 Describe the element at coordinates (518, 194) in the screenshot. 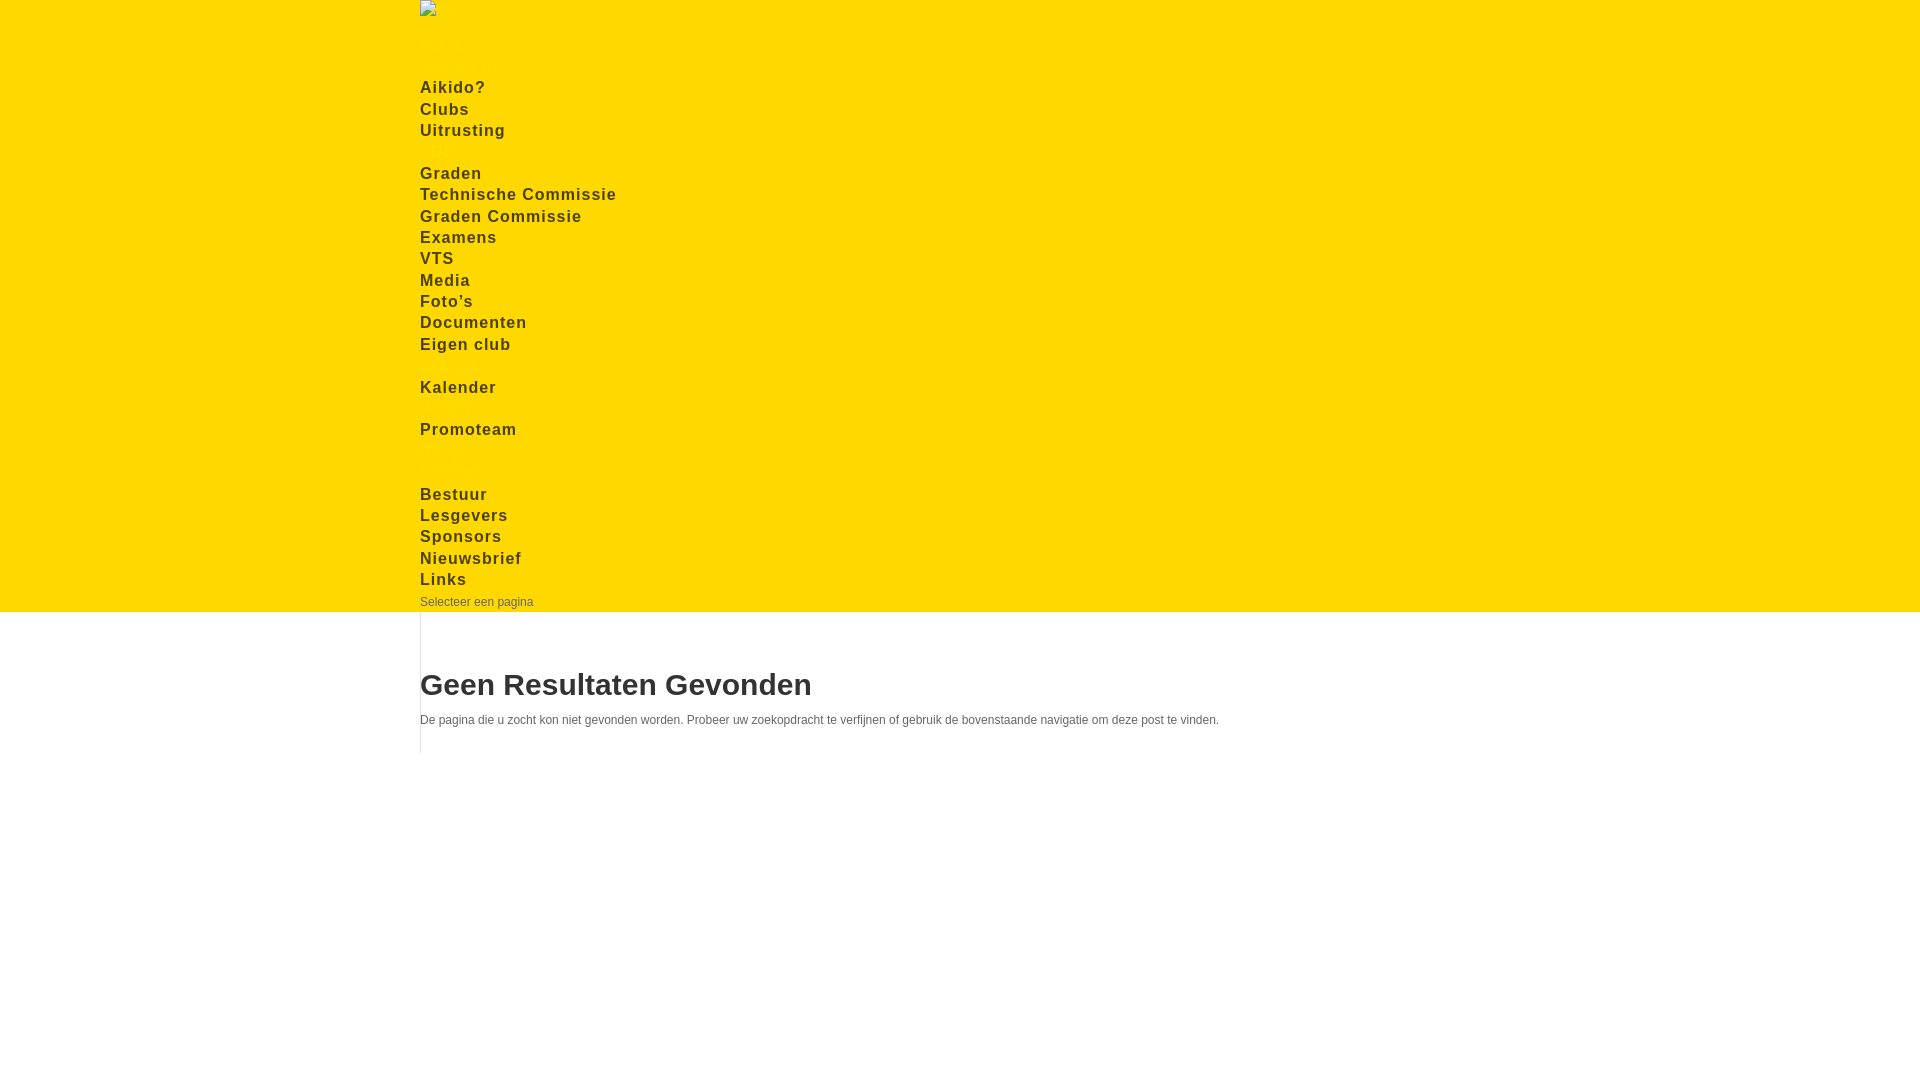

I see `Technische Commissie` at that location.